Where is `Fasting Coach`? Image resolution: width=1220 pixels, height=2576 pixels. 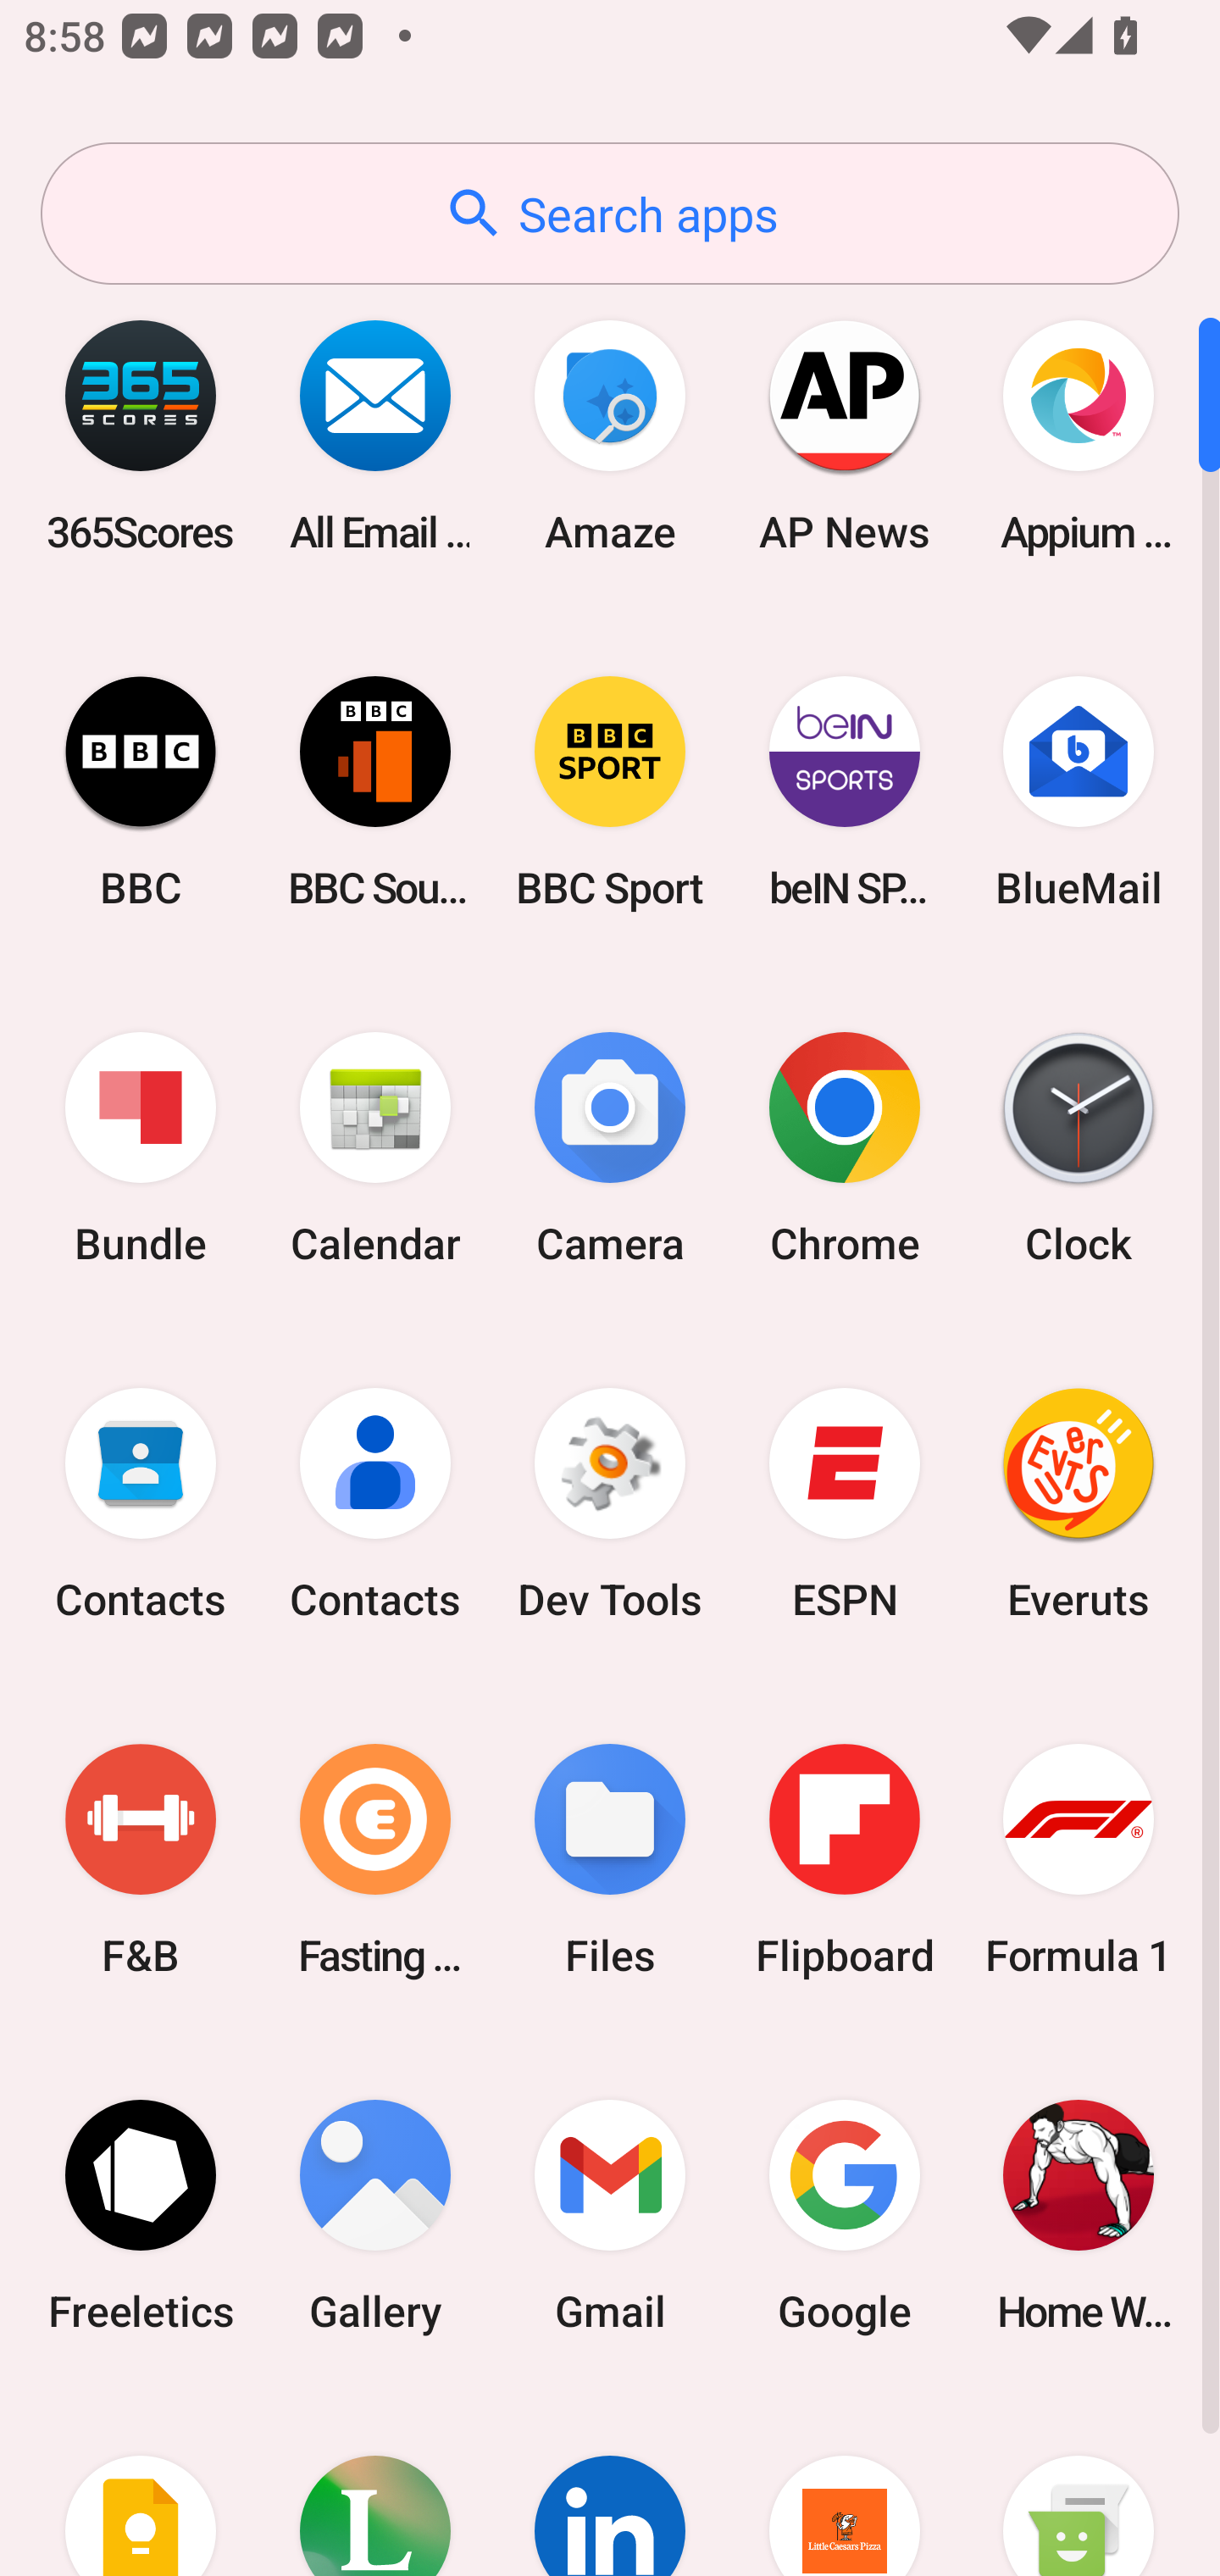 Fasting Coach is located at coordinates (375, 1859).